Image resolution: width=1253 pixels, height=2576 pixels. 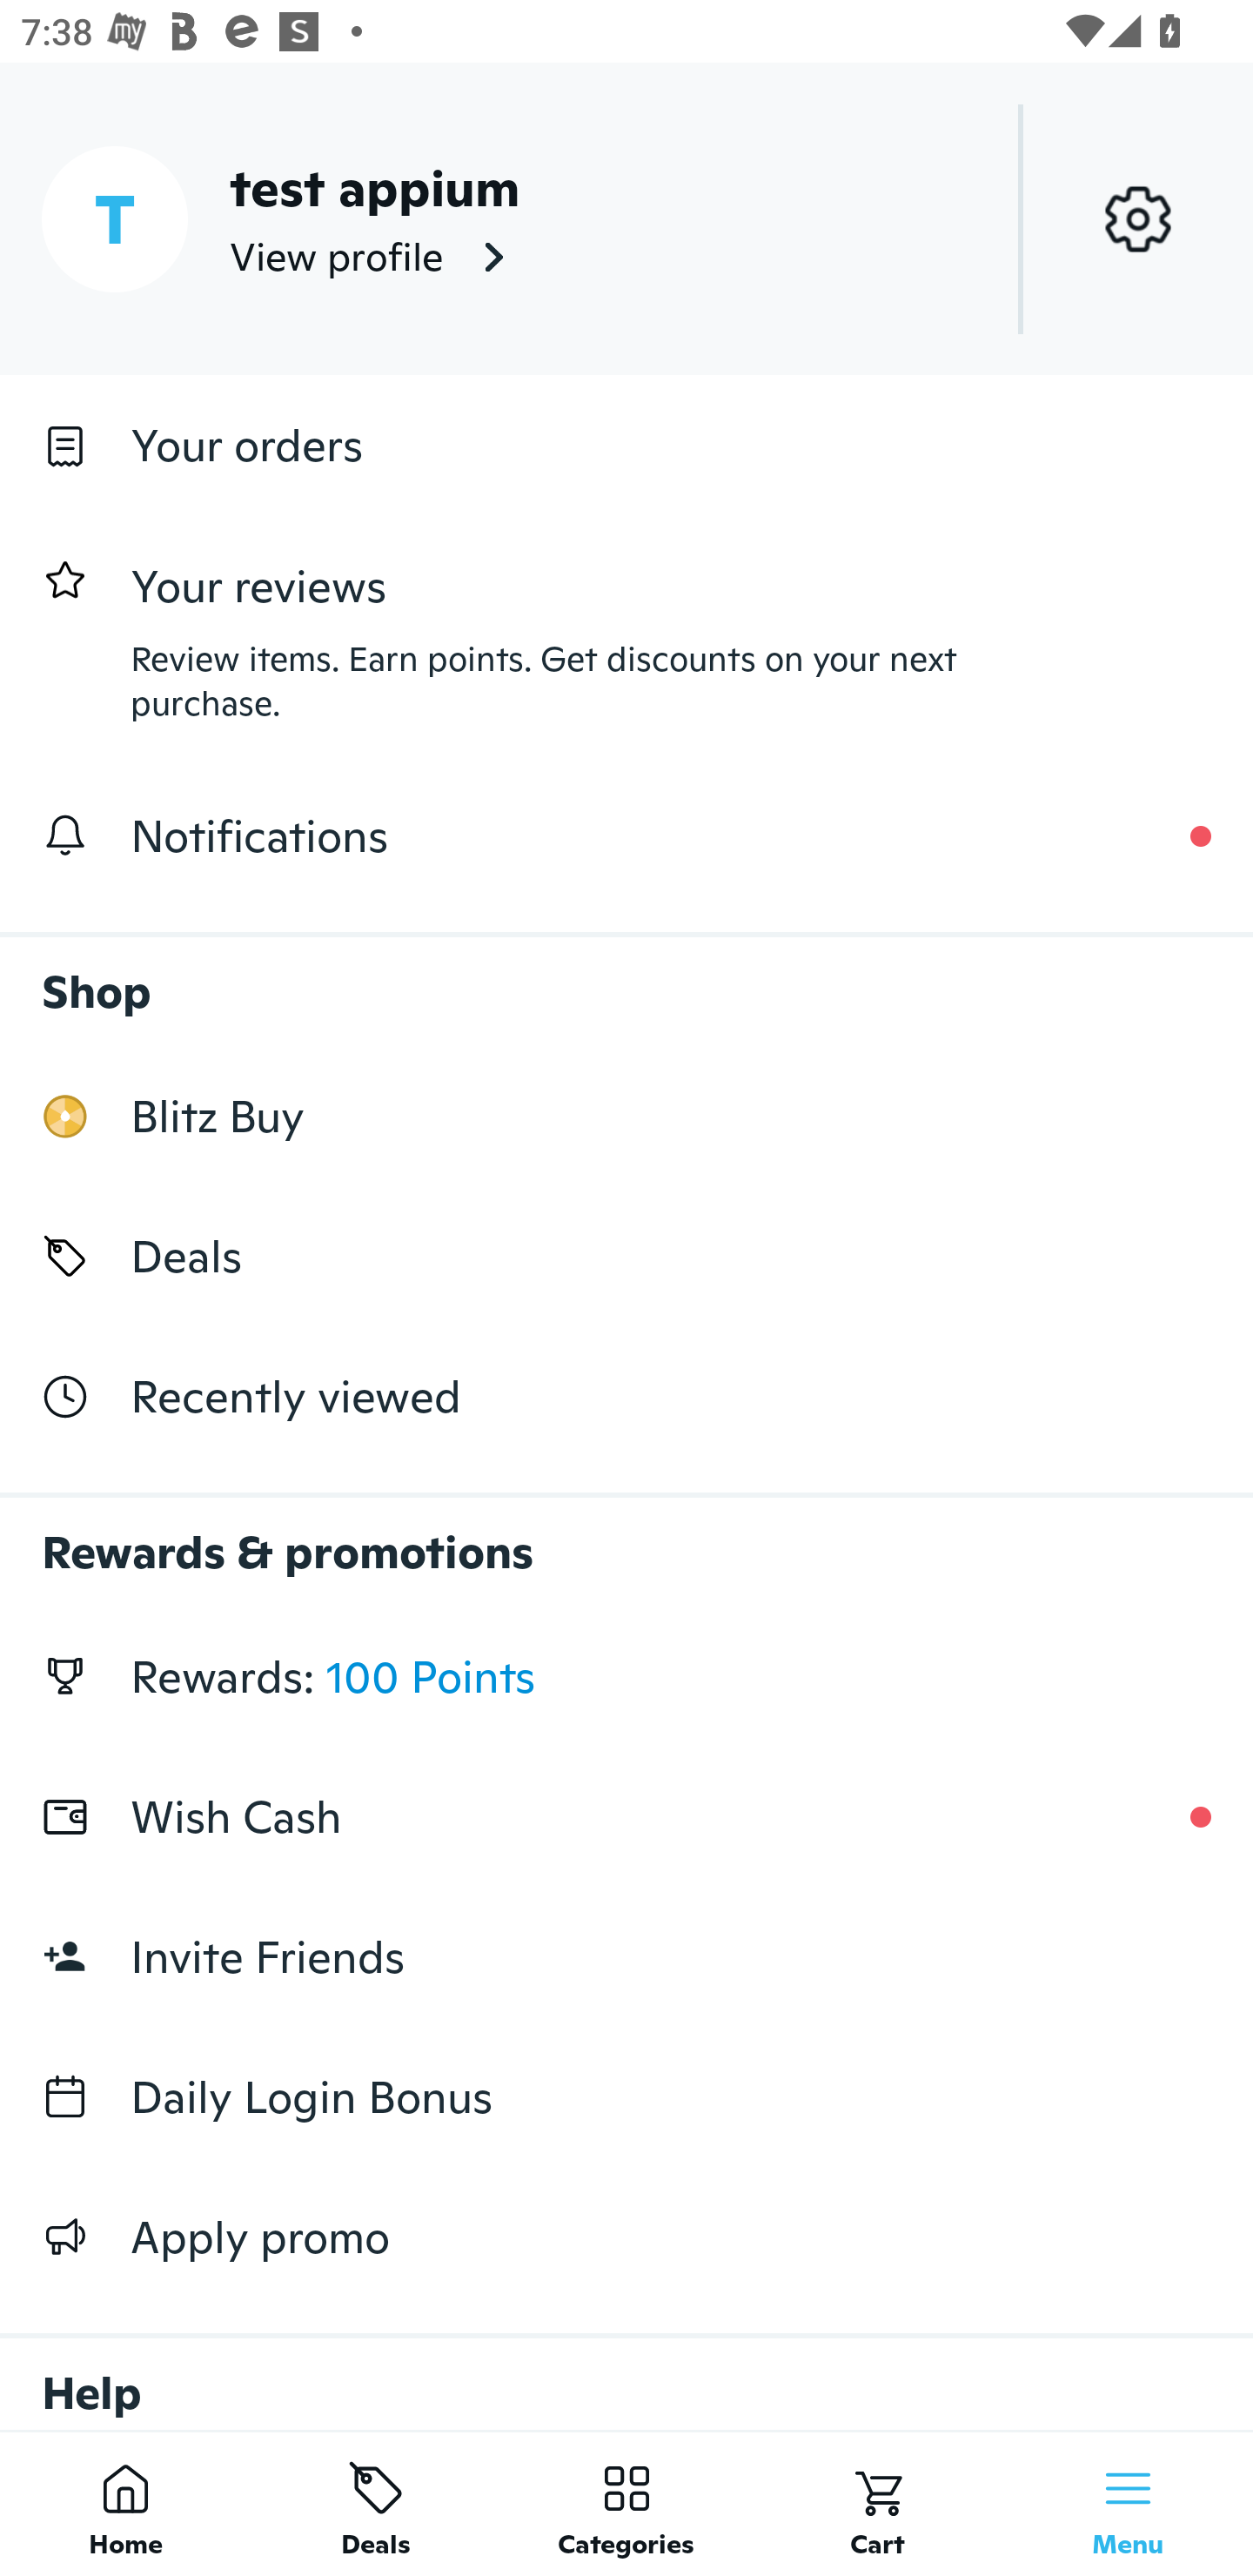 What do you see at coordinates (1128, 2503) in the screenshot?
I see `Menu` at bounding box center [1128, 2503].